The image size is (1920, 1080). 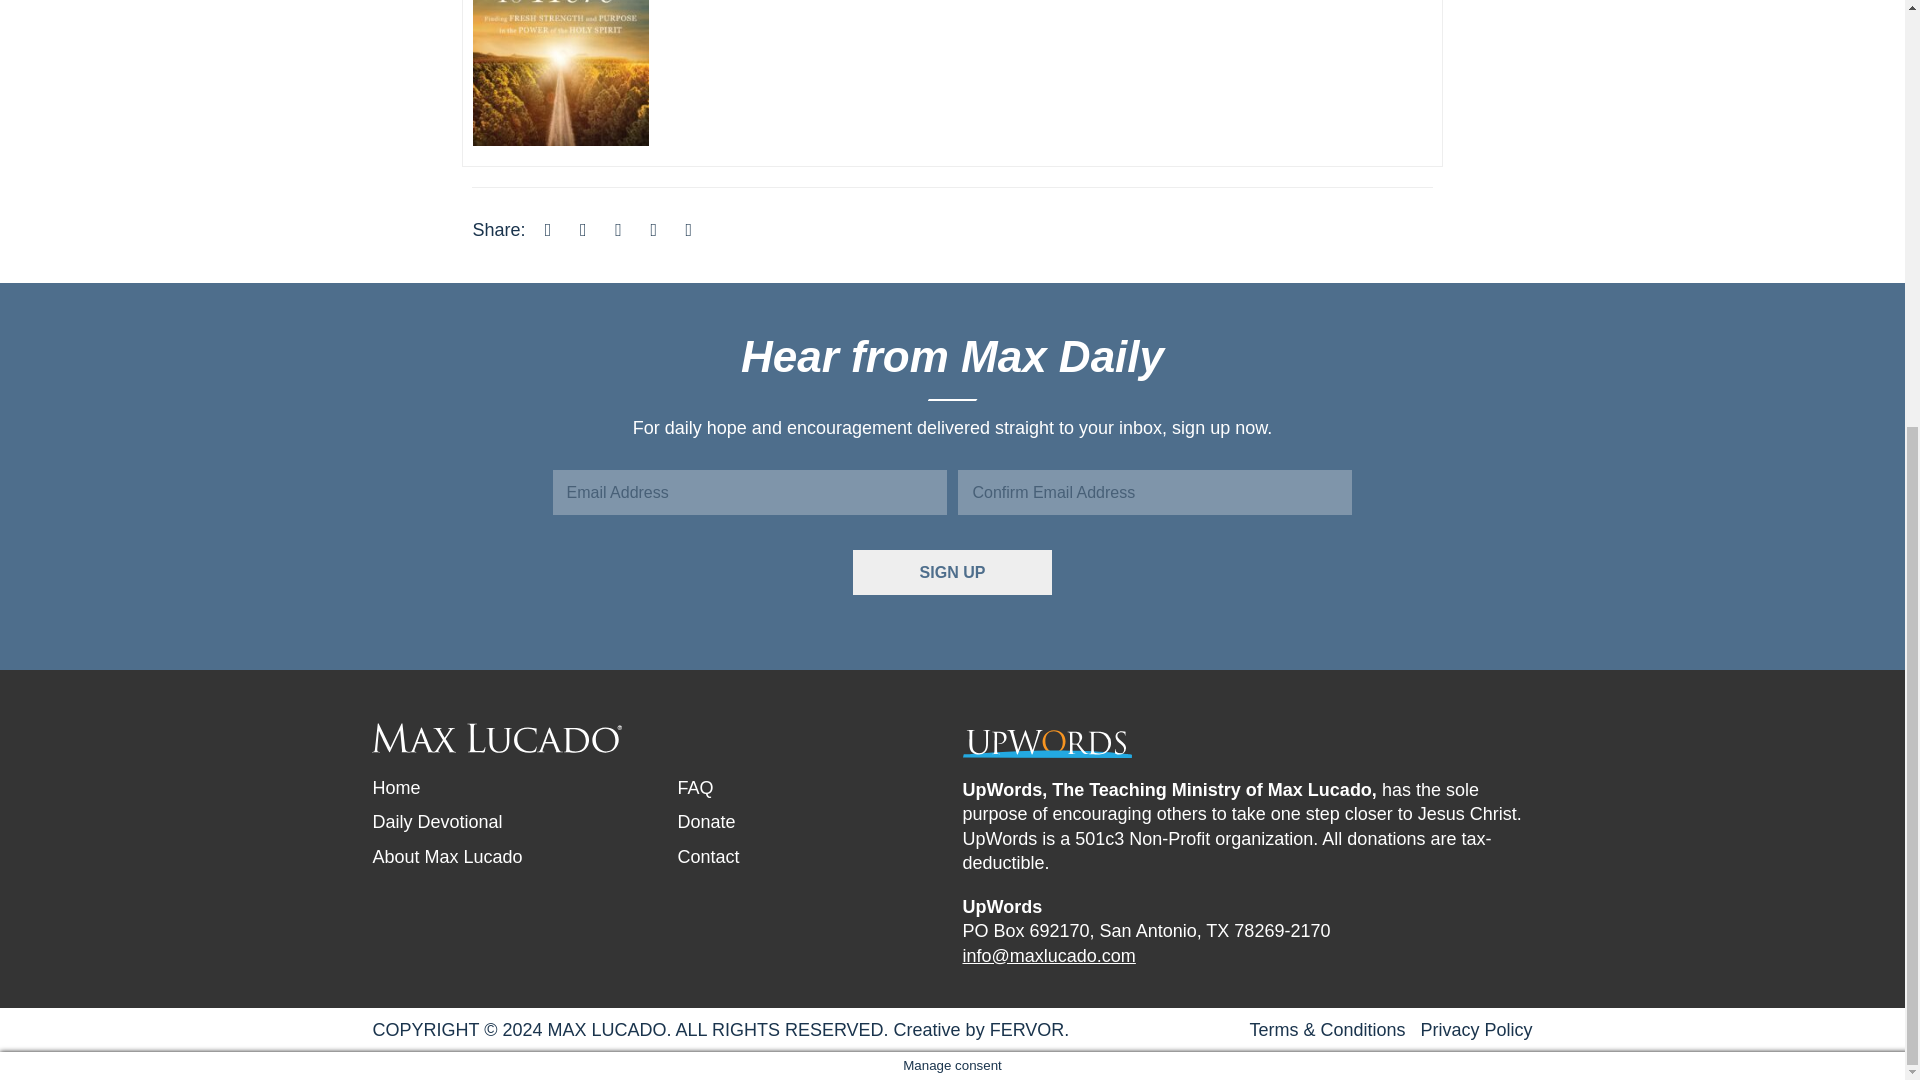 What do you see at coordinates (654, 230) in the screenshot?
I see `Share via Pinterest` at bounding box center [654, 230].